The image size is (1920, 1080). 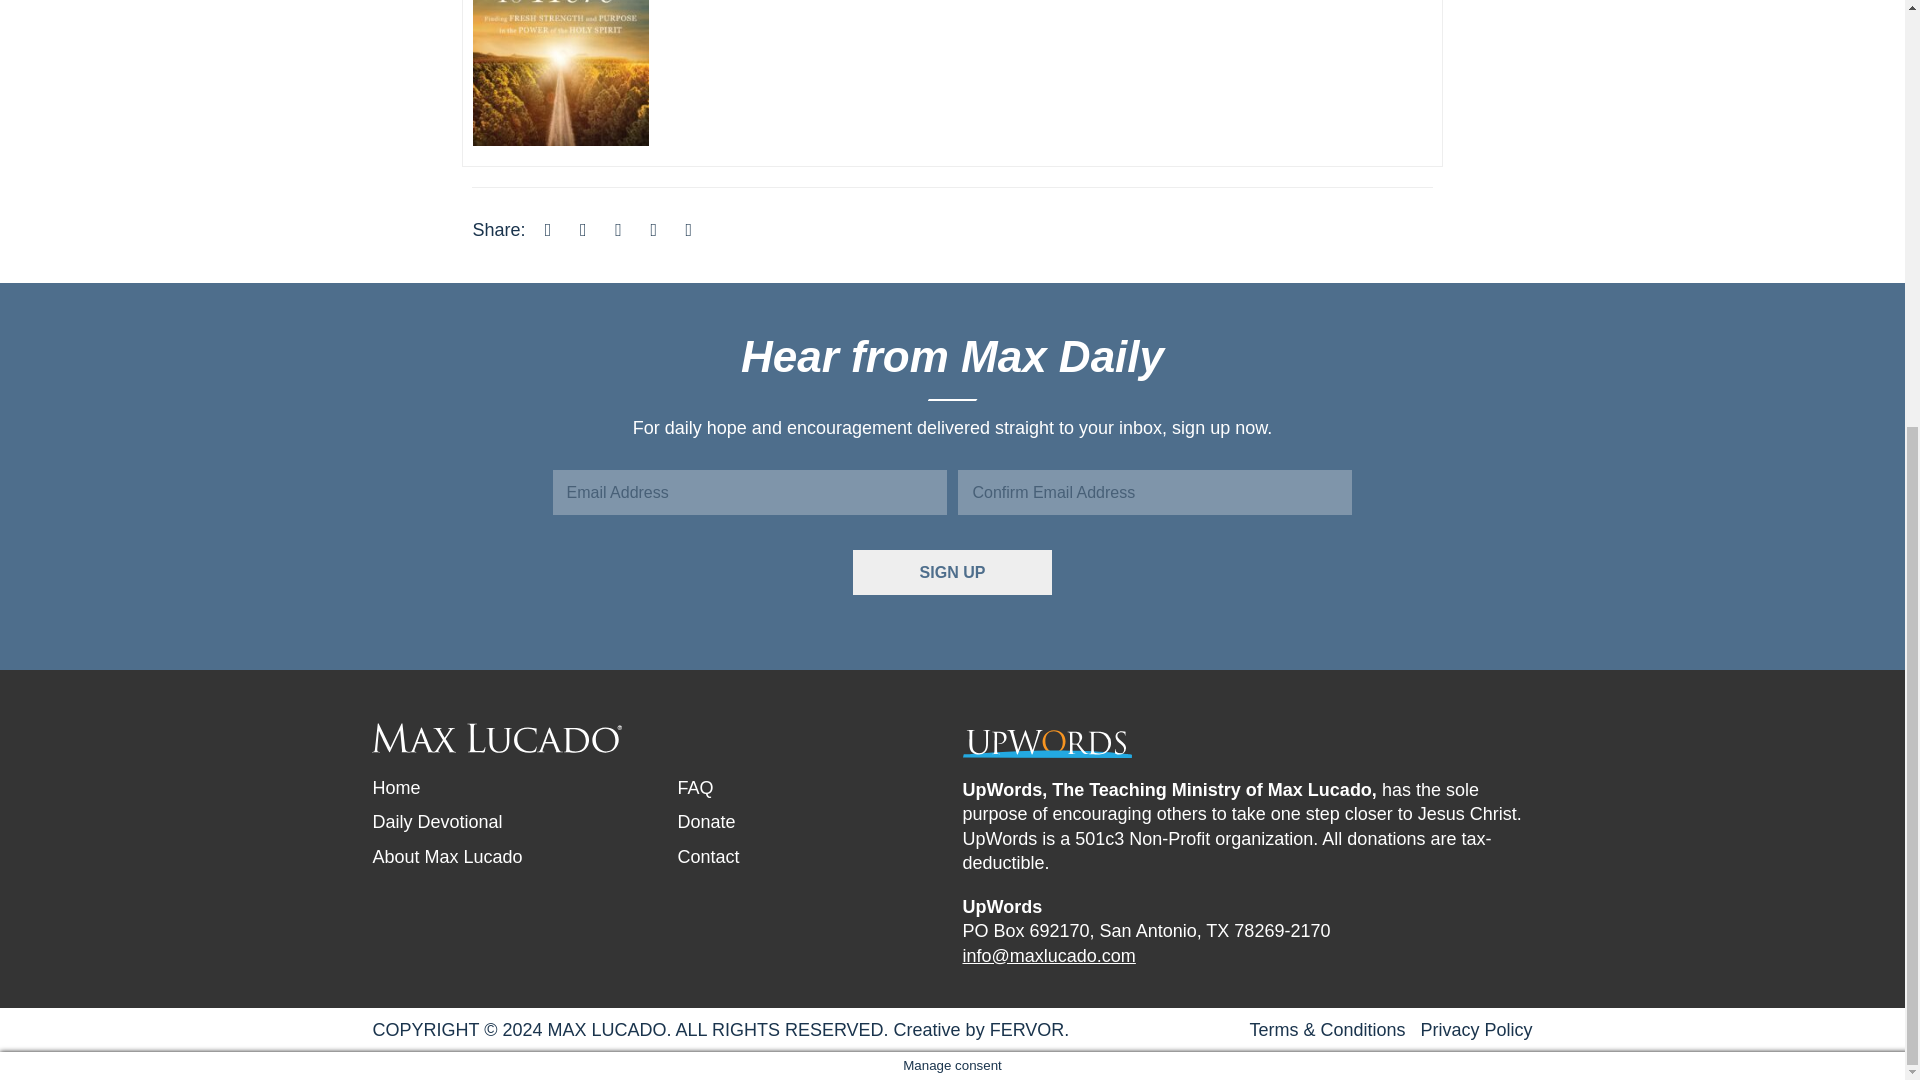 What do you see at coordinates (654, 230) in the screenshot?
I see `Share via Pinterest` at bounding box center [654, 230].